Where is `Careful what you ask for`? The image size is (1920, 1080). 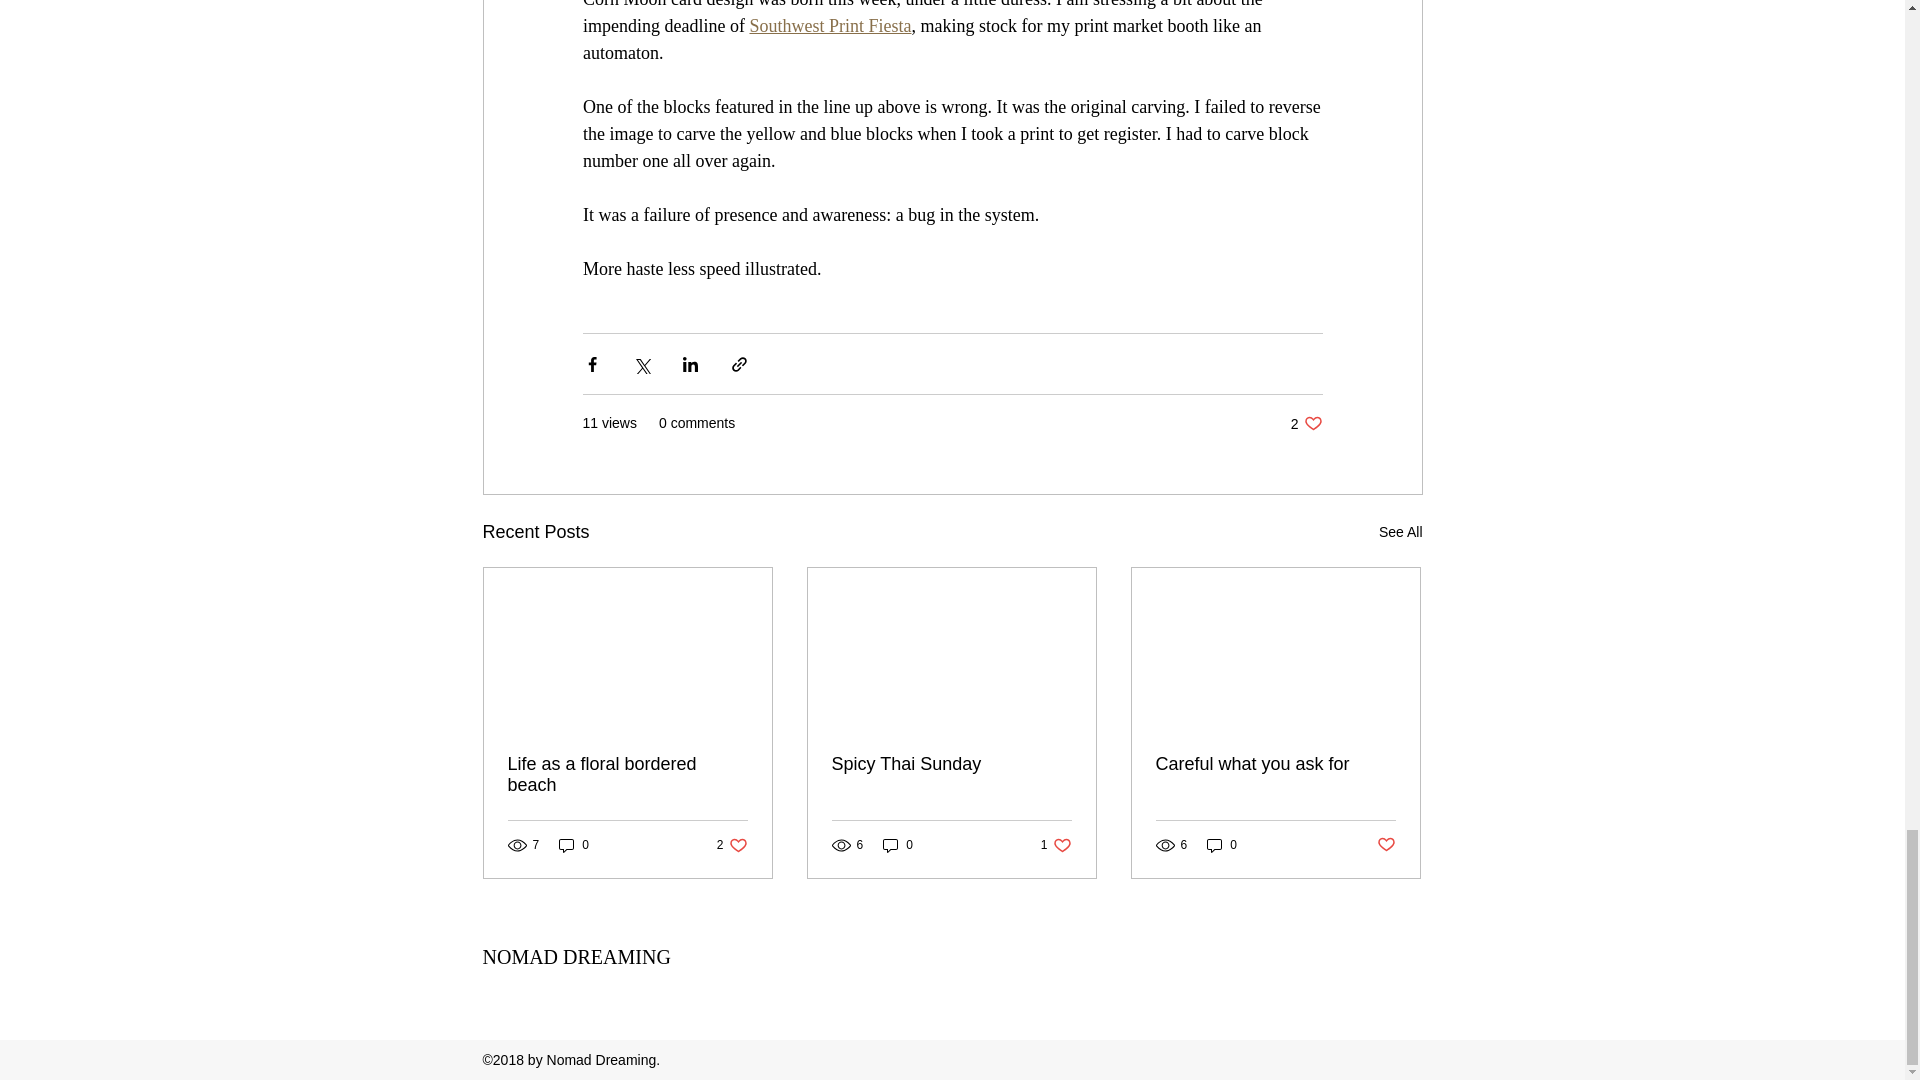
Careful what you ask for is located at coordinates (951, 764).